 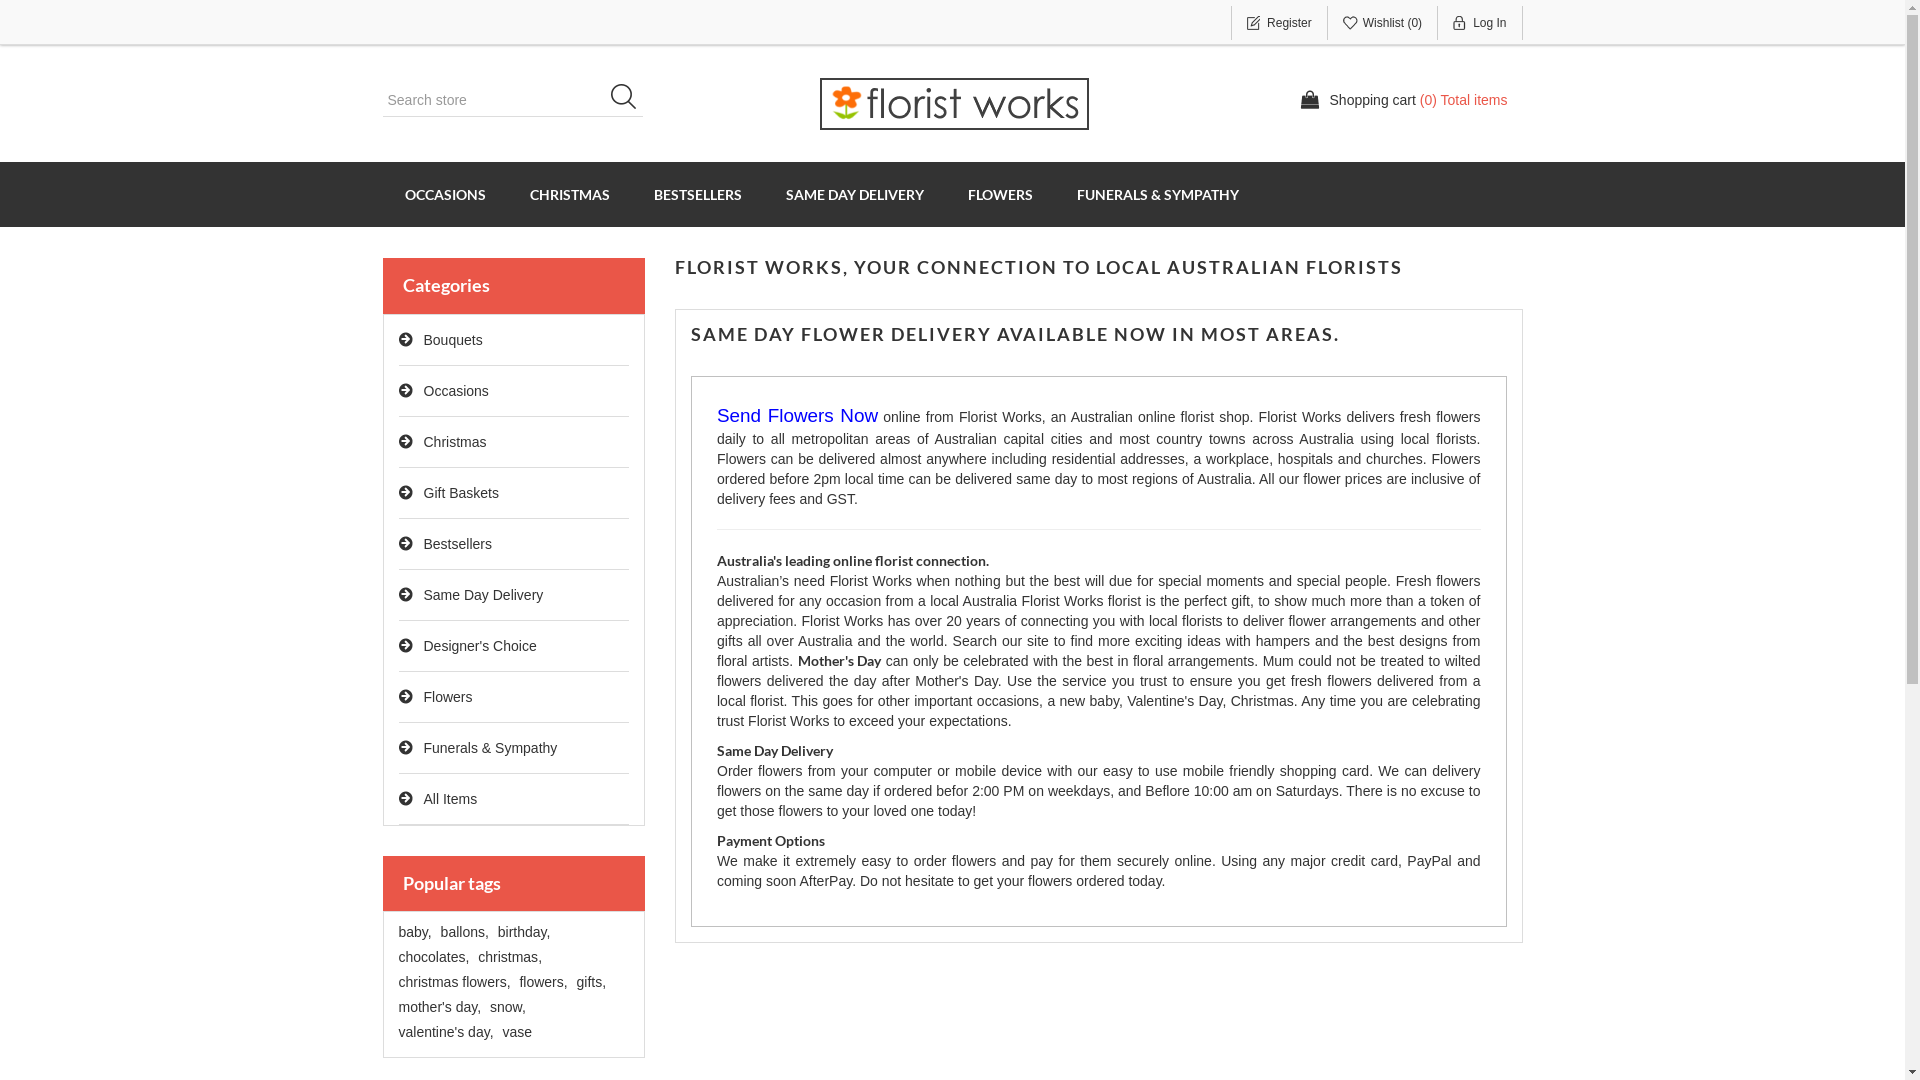 I want to click on Bestsellers, so click(x=514, y=544).